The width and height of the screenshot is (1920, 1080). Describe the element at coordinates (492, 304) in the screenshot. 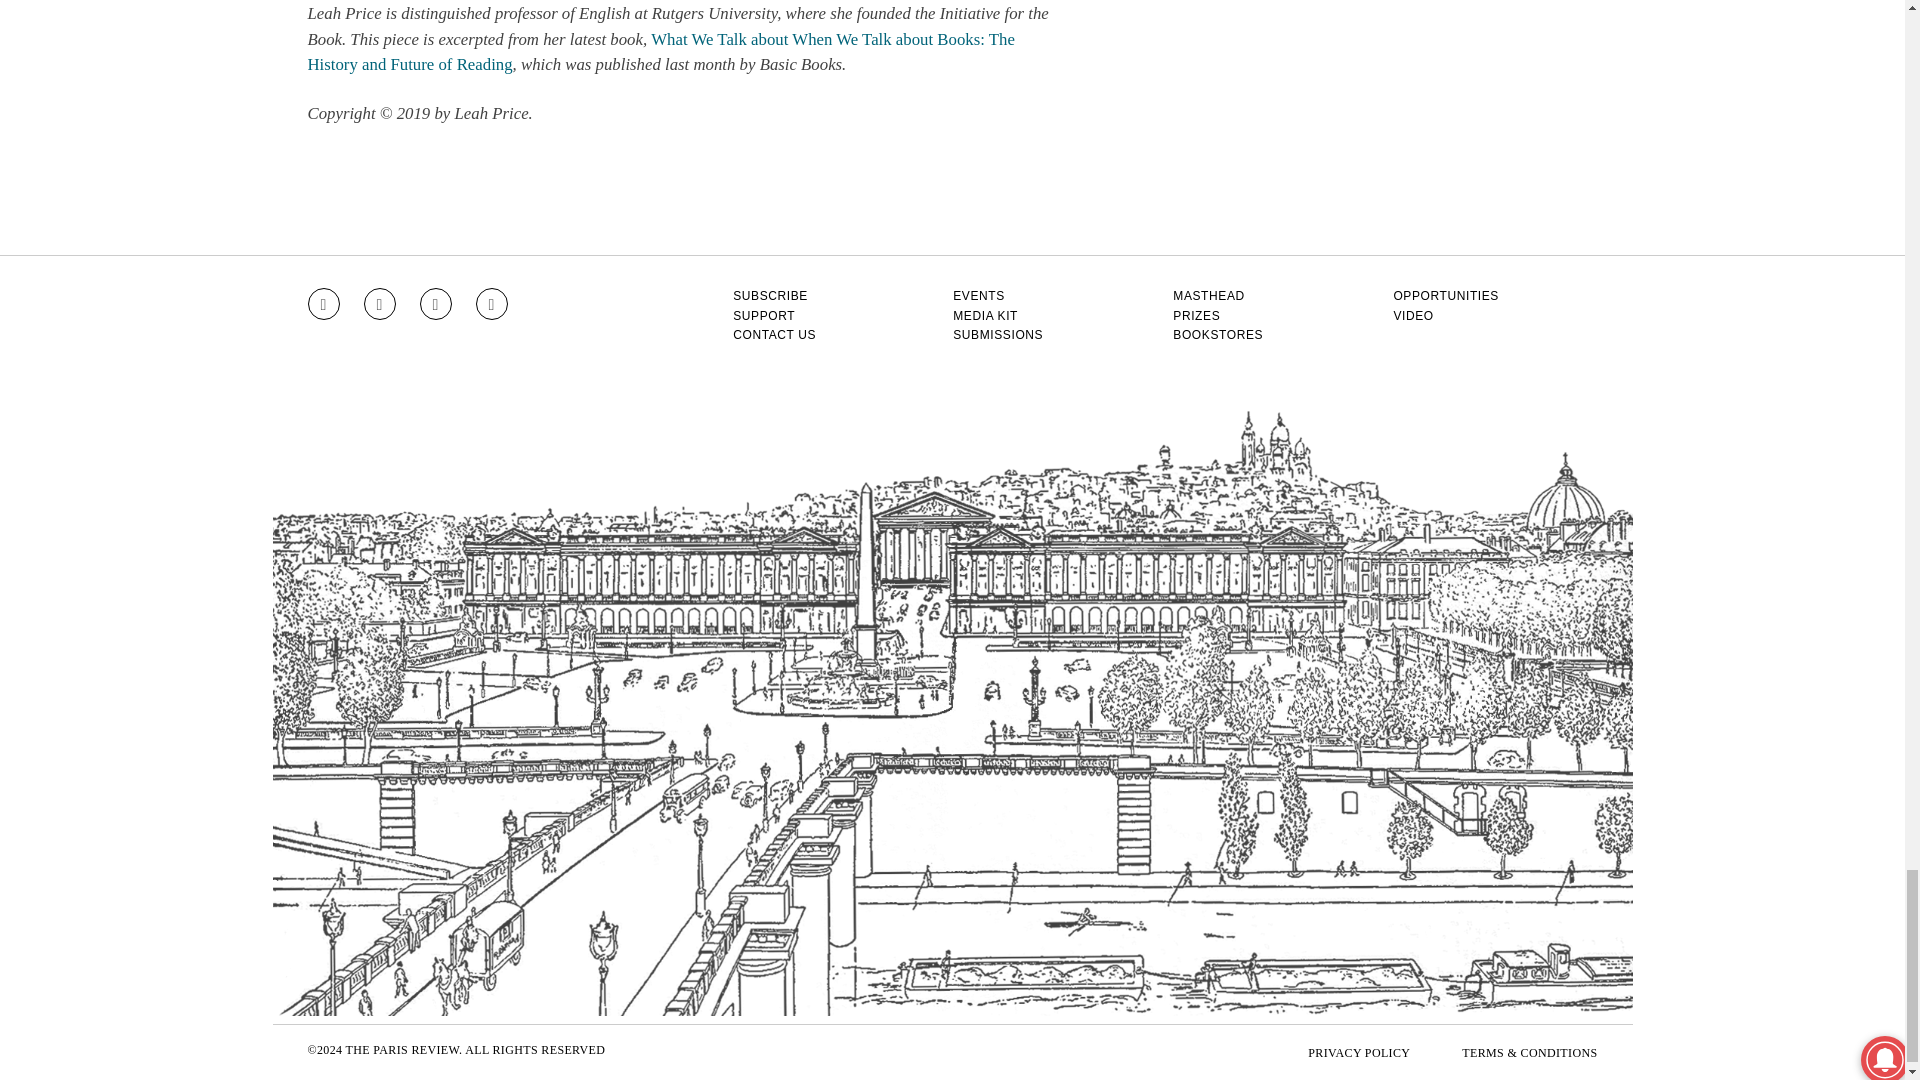

I see `Go to RSS feed` at that location.